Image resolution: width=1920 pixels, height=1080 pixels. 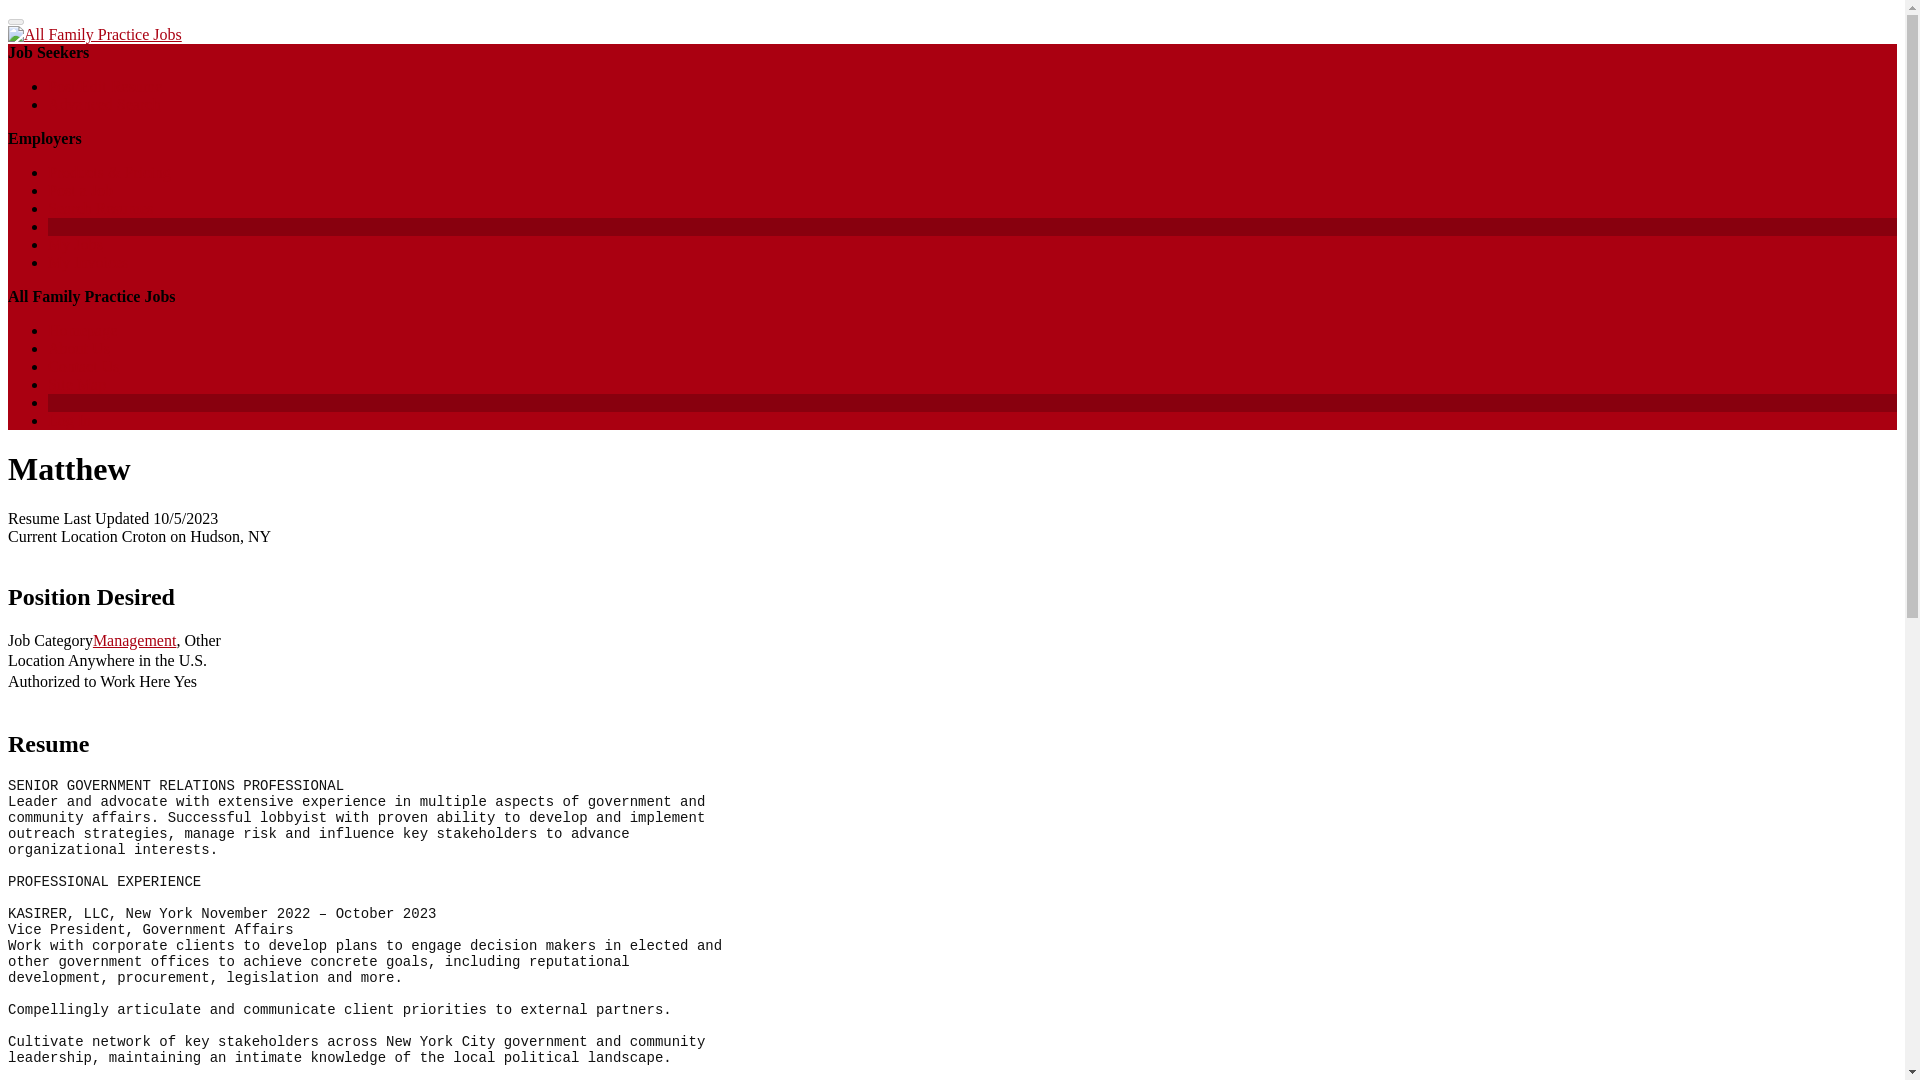 What do you see at coordinates (80, 190) in the screenshot?
I see `Post a Job` at bounding box center [80, 190].